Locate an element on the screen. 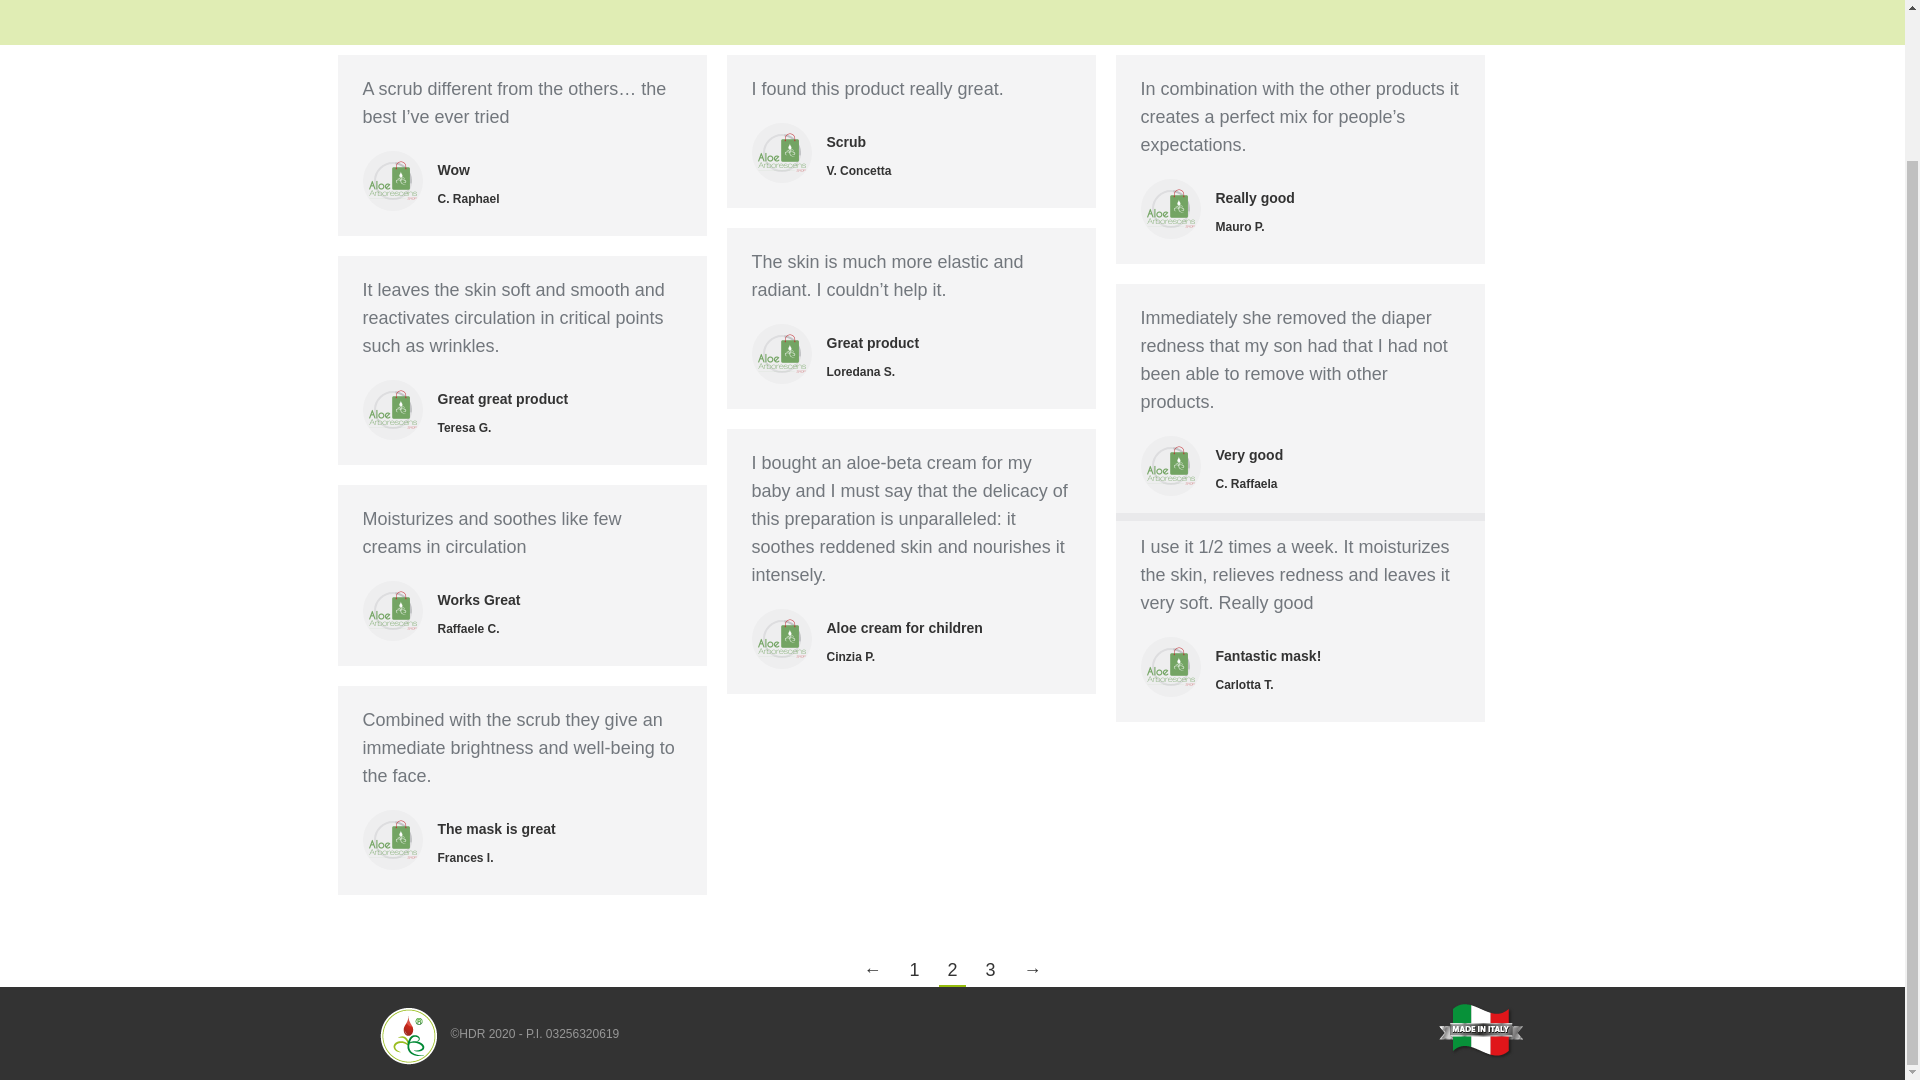 This screenshot has height=1080, width=1920. aloeshop-logo-quadro is located at coordinates (782, 638).